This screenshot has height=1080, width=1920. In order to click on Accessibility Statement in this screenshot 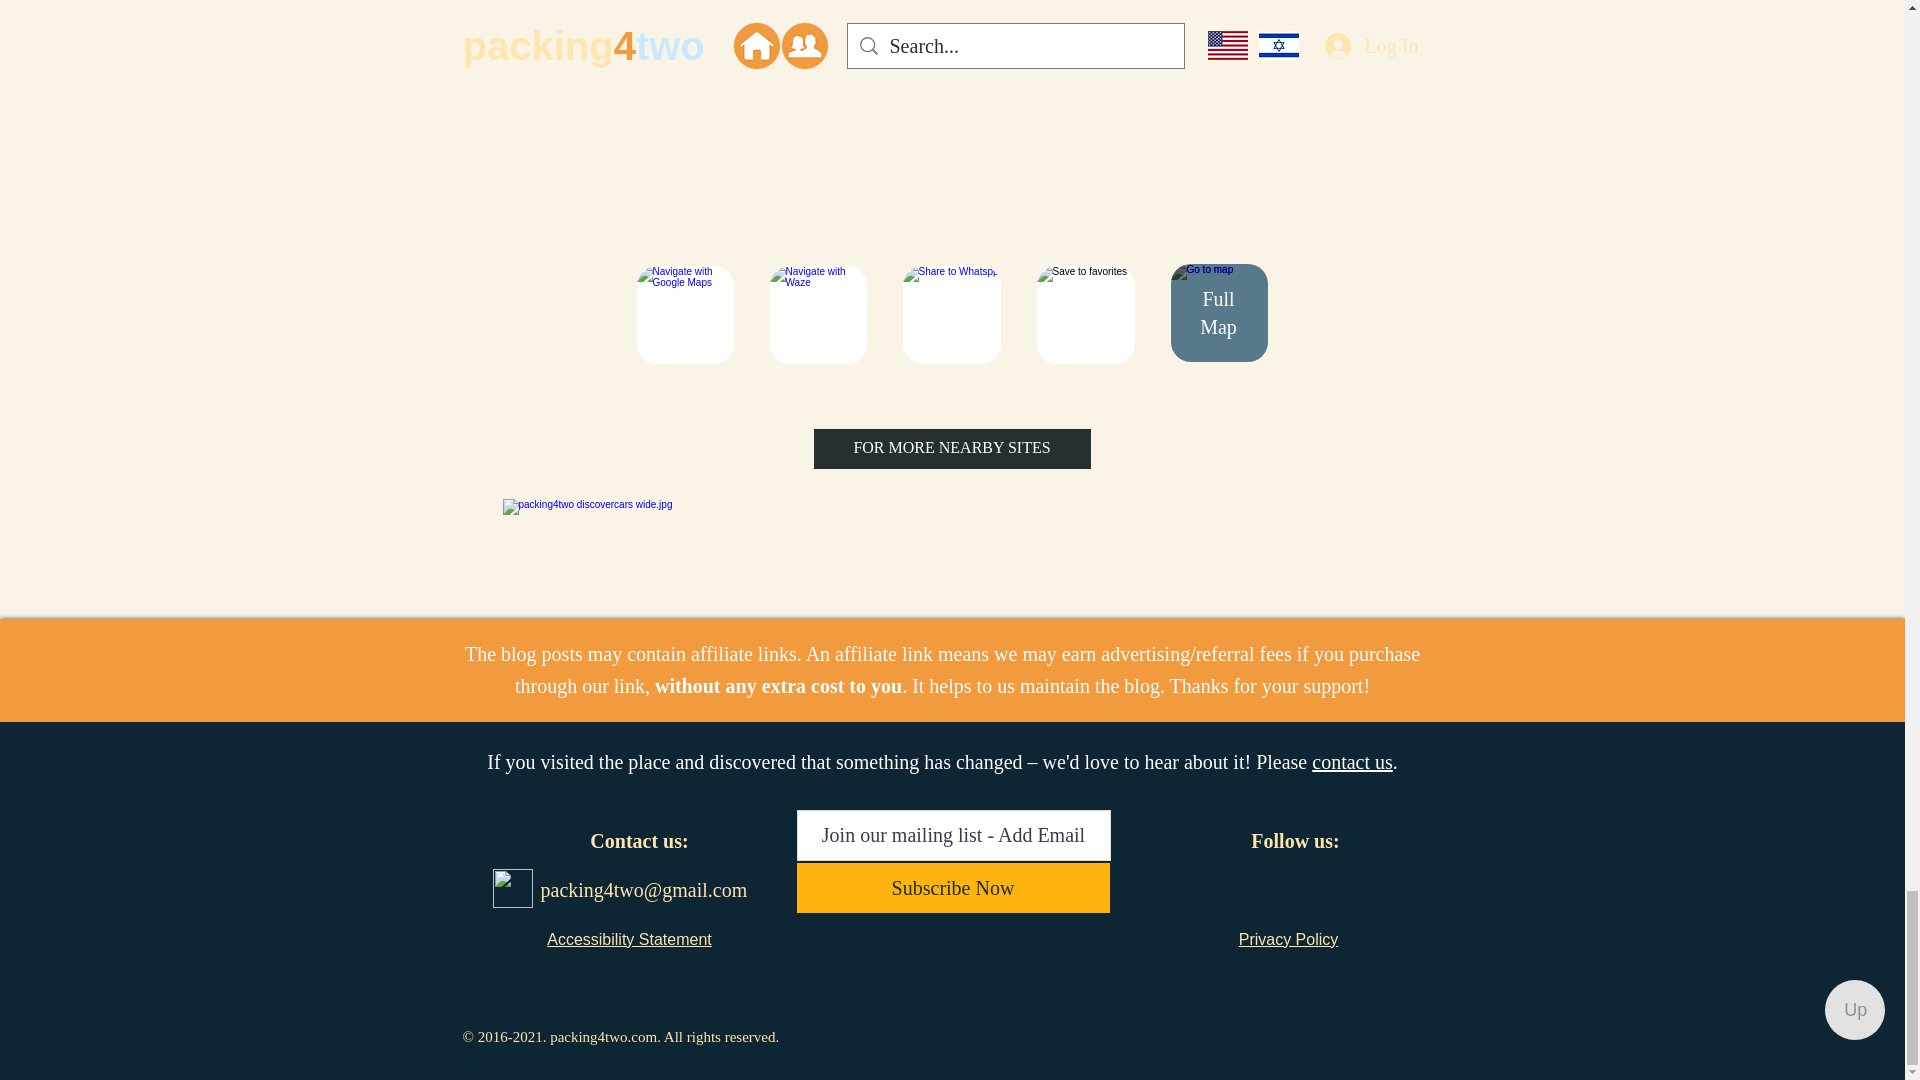, I will do `click(630, 939)`.